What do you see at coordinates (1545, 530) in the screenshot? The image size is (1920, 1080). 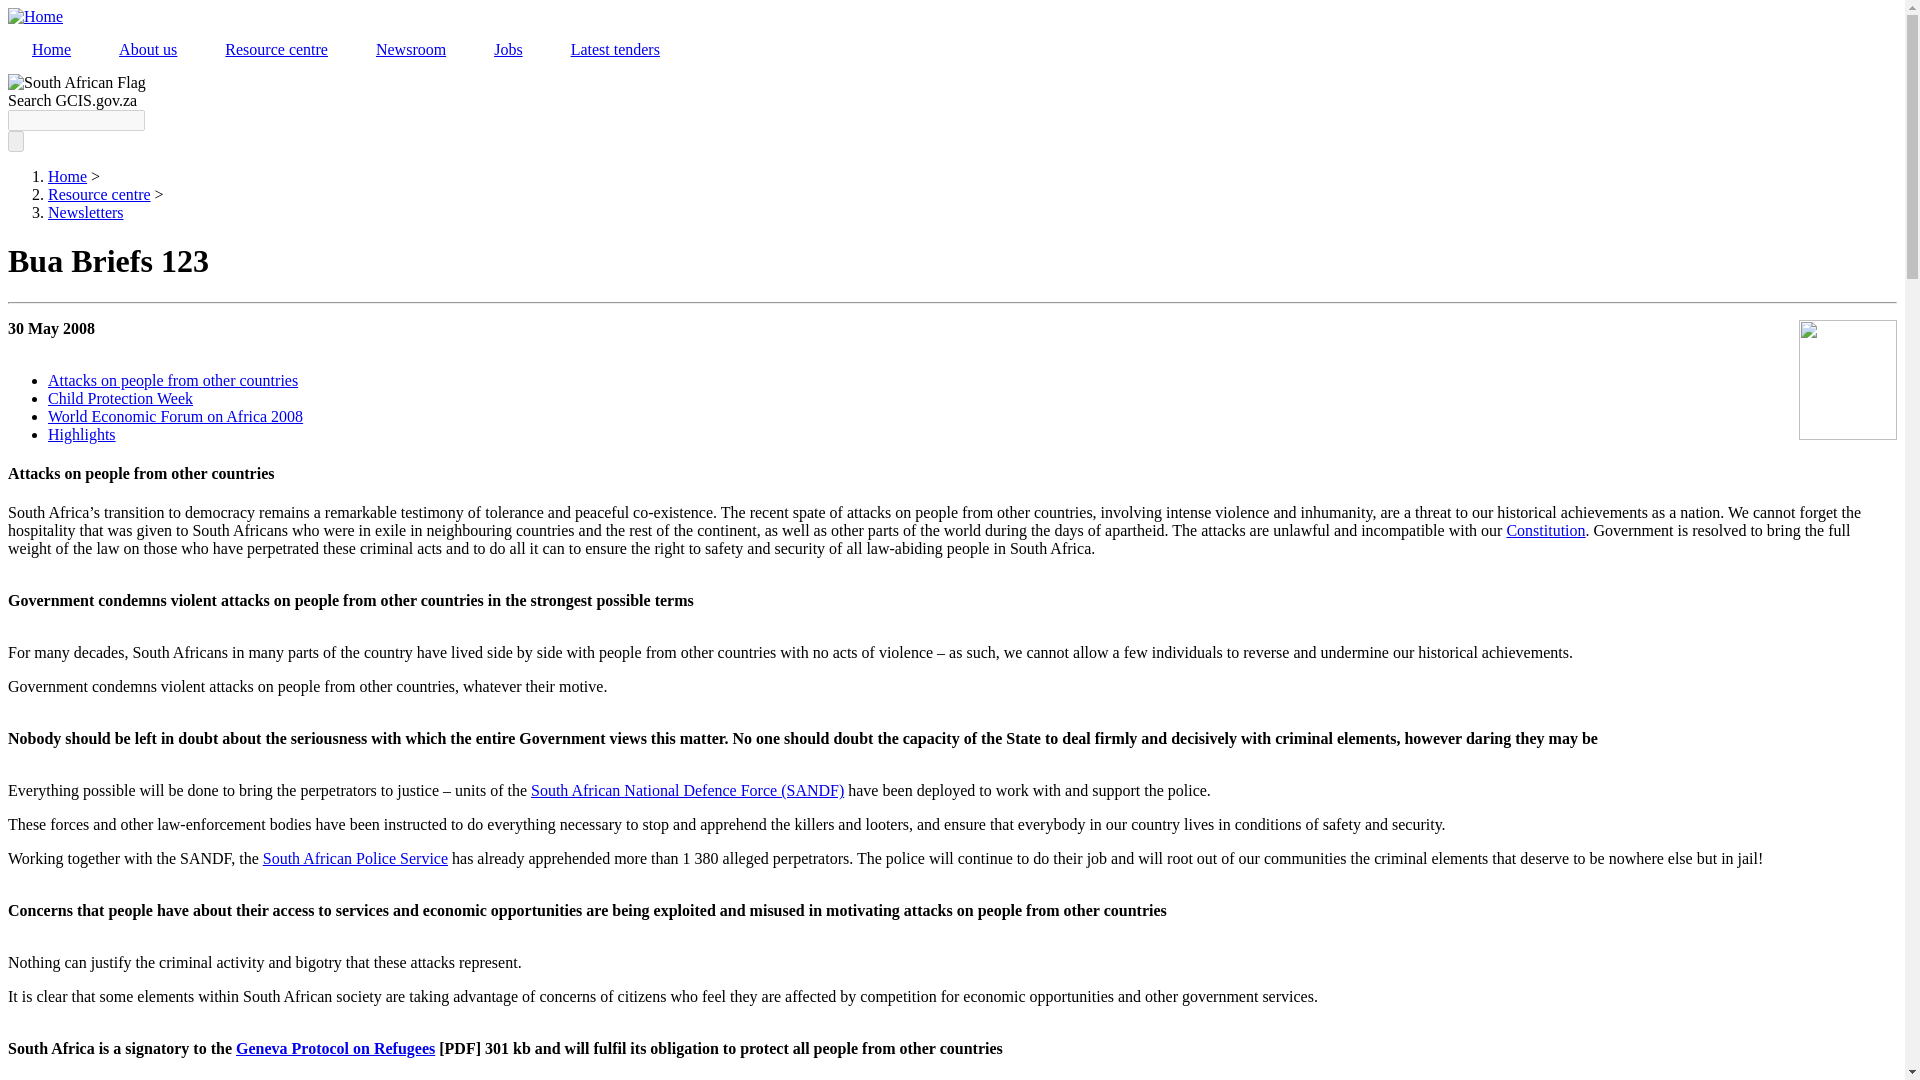 I see `Ouside link - Opens in new window` at bounding box center [1545, 530].